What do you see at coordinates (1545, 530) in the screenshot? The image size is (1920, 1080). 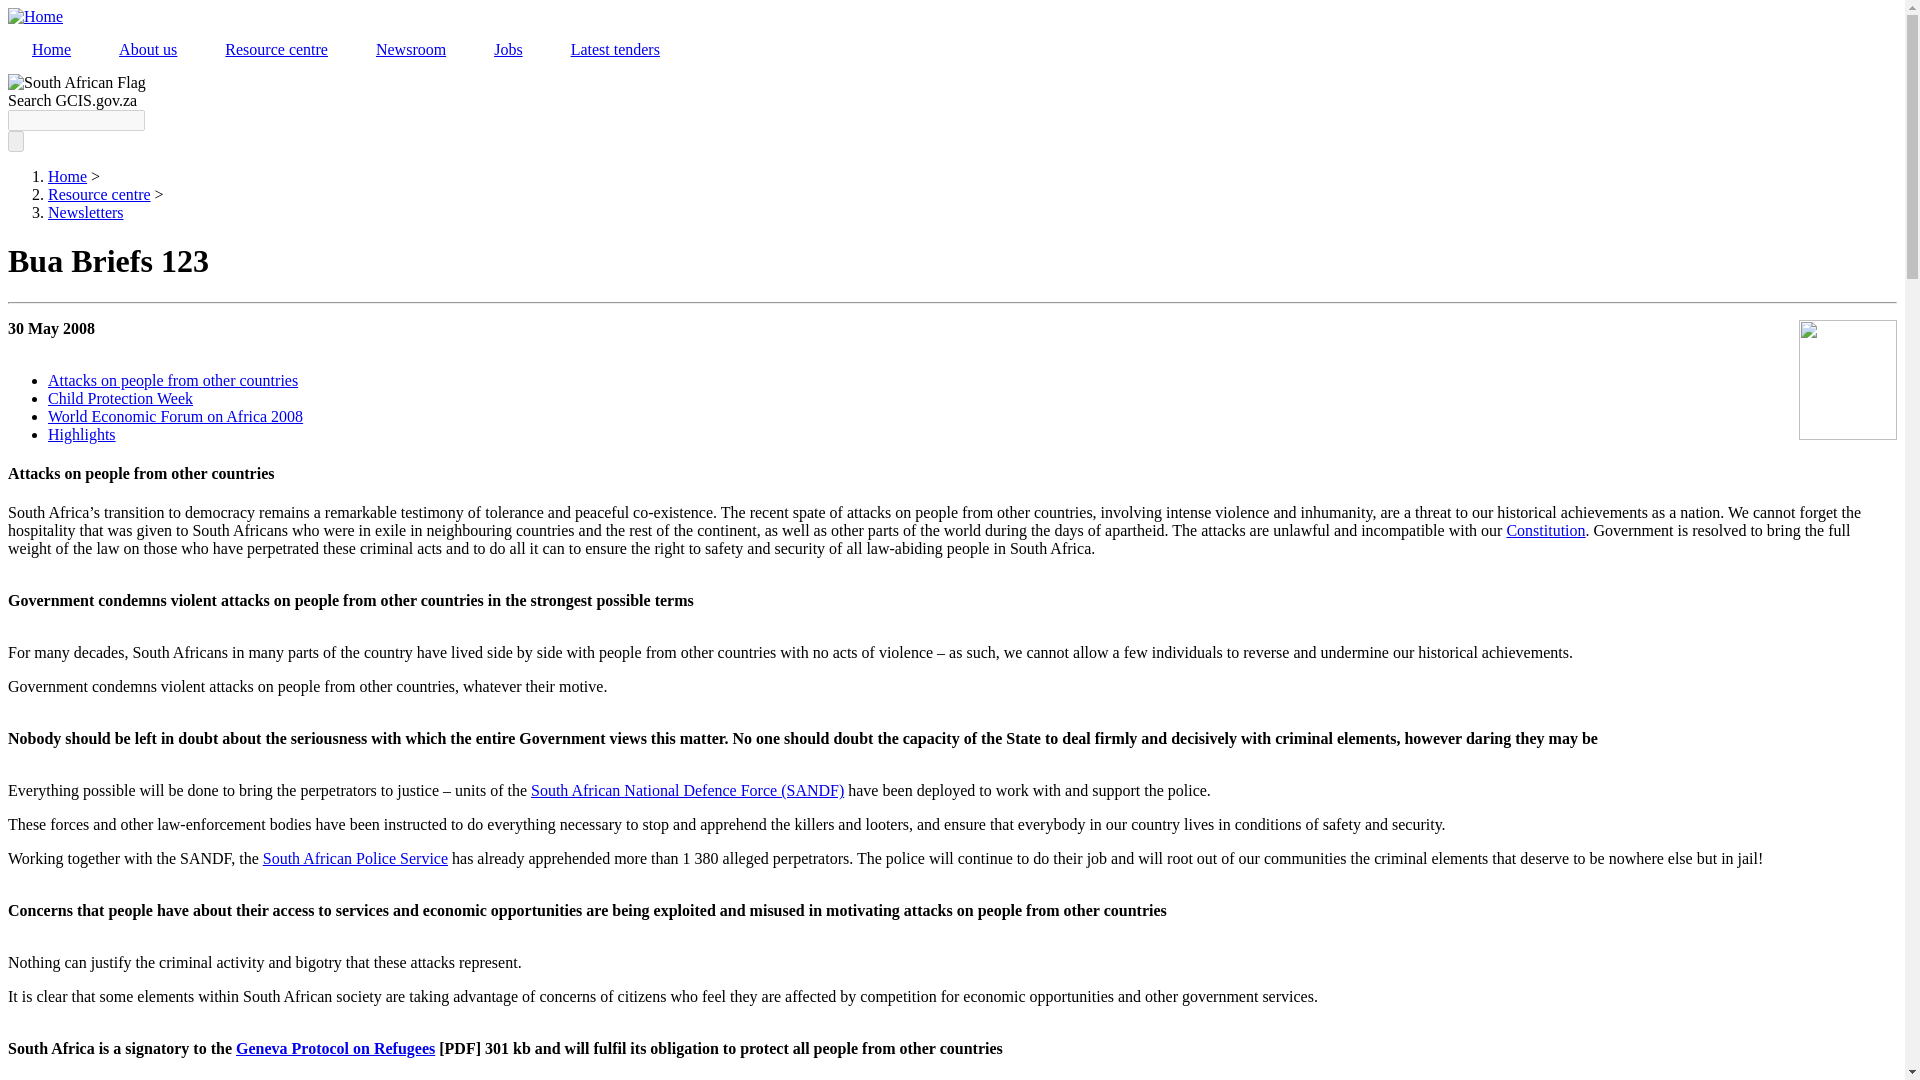 I see `Ouside link - Opens in new window` at bounding box center [1545, 530].